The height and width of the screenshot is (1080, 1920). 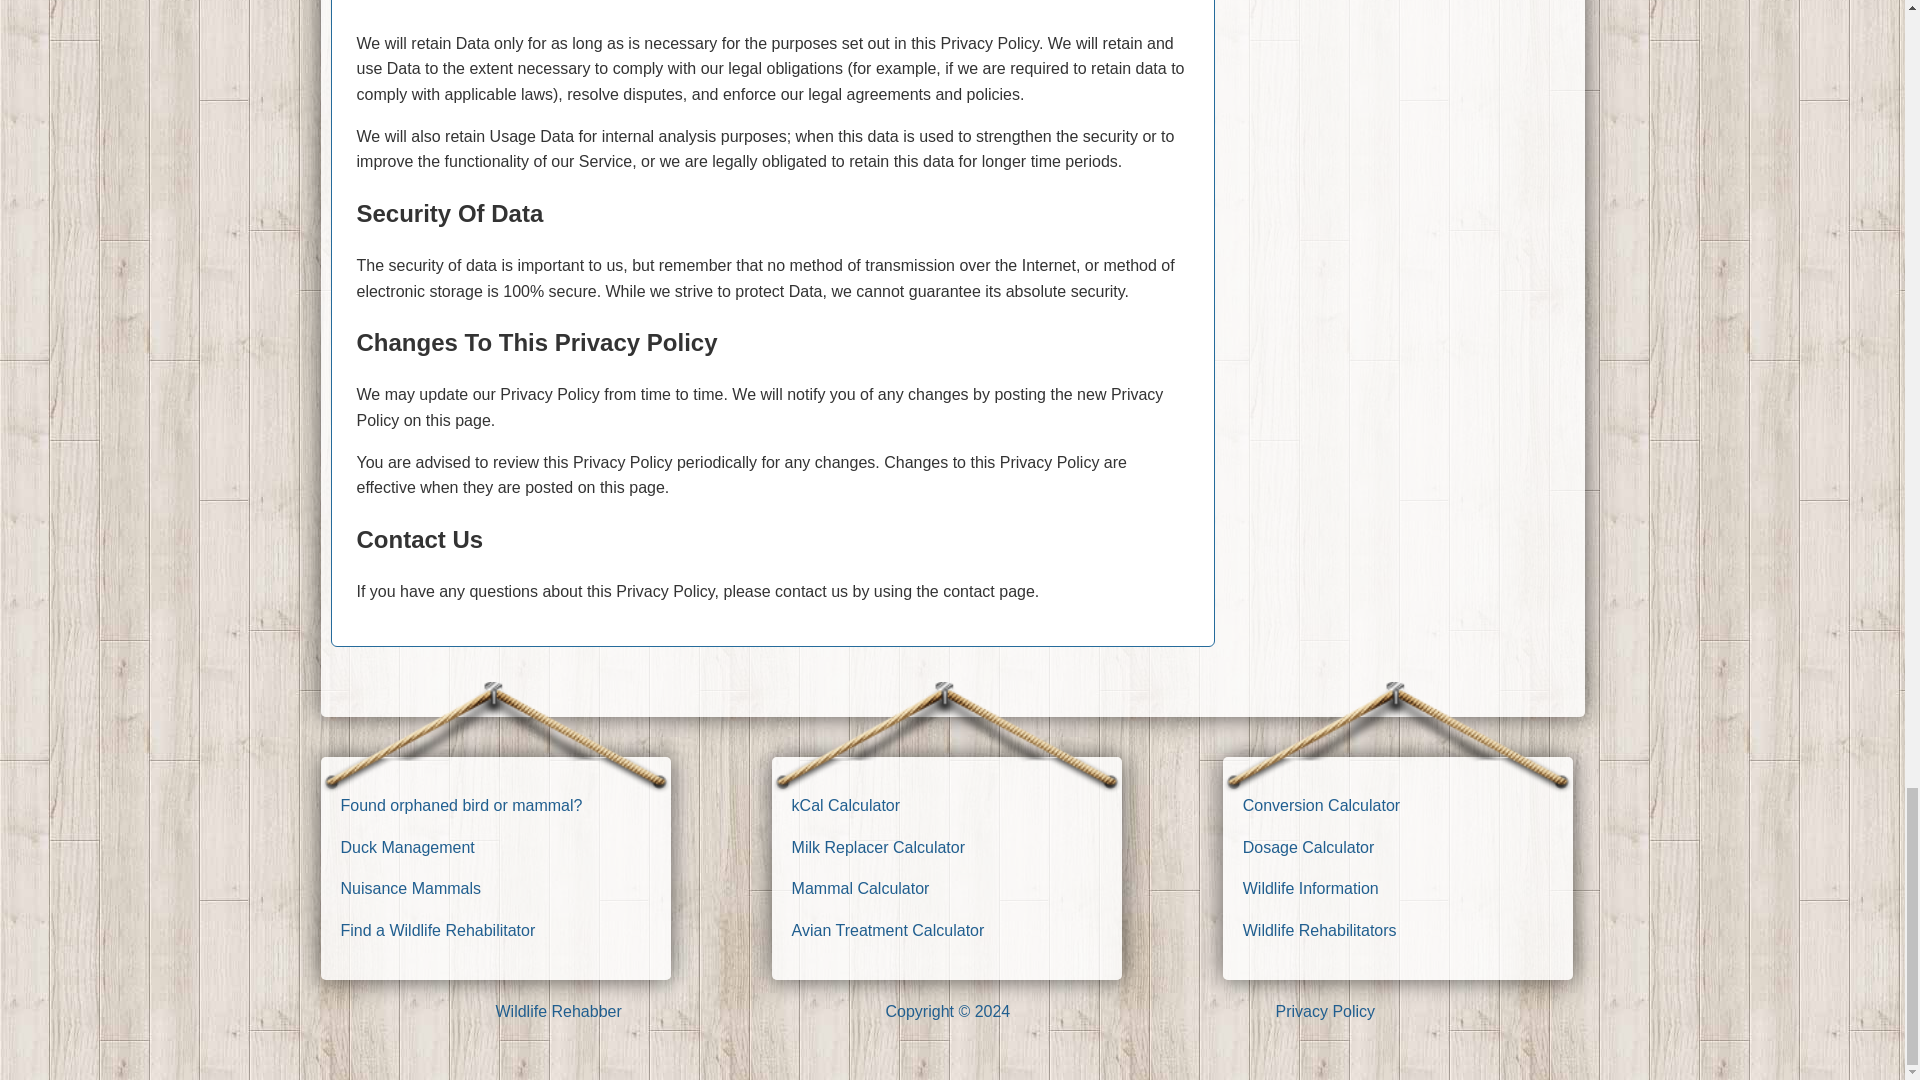 I want to click on Dosage Calculator, so click(x=1308, y=848).